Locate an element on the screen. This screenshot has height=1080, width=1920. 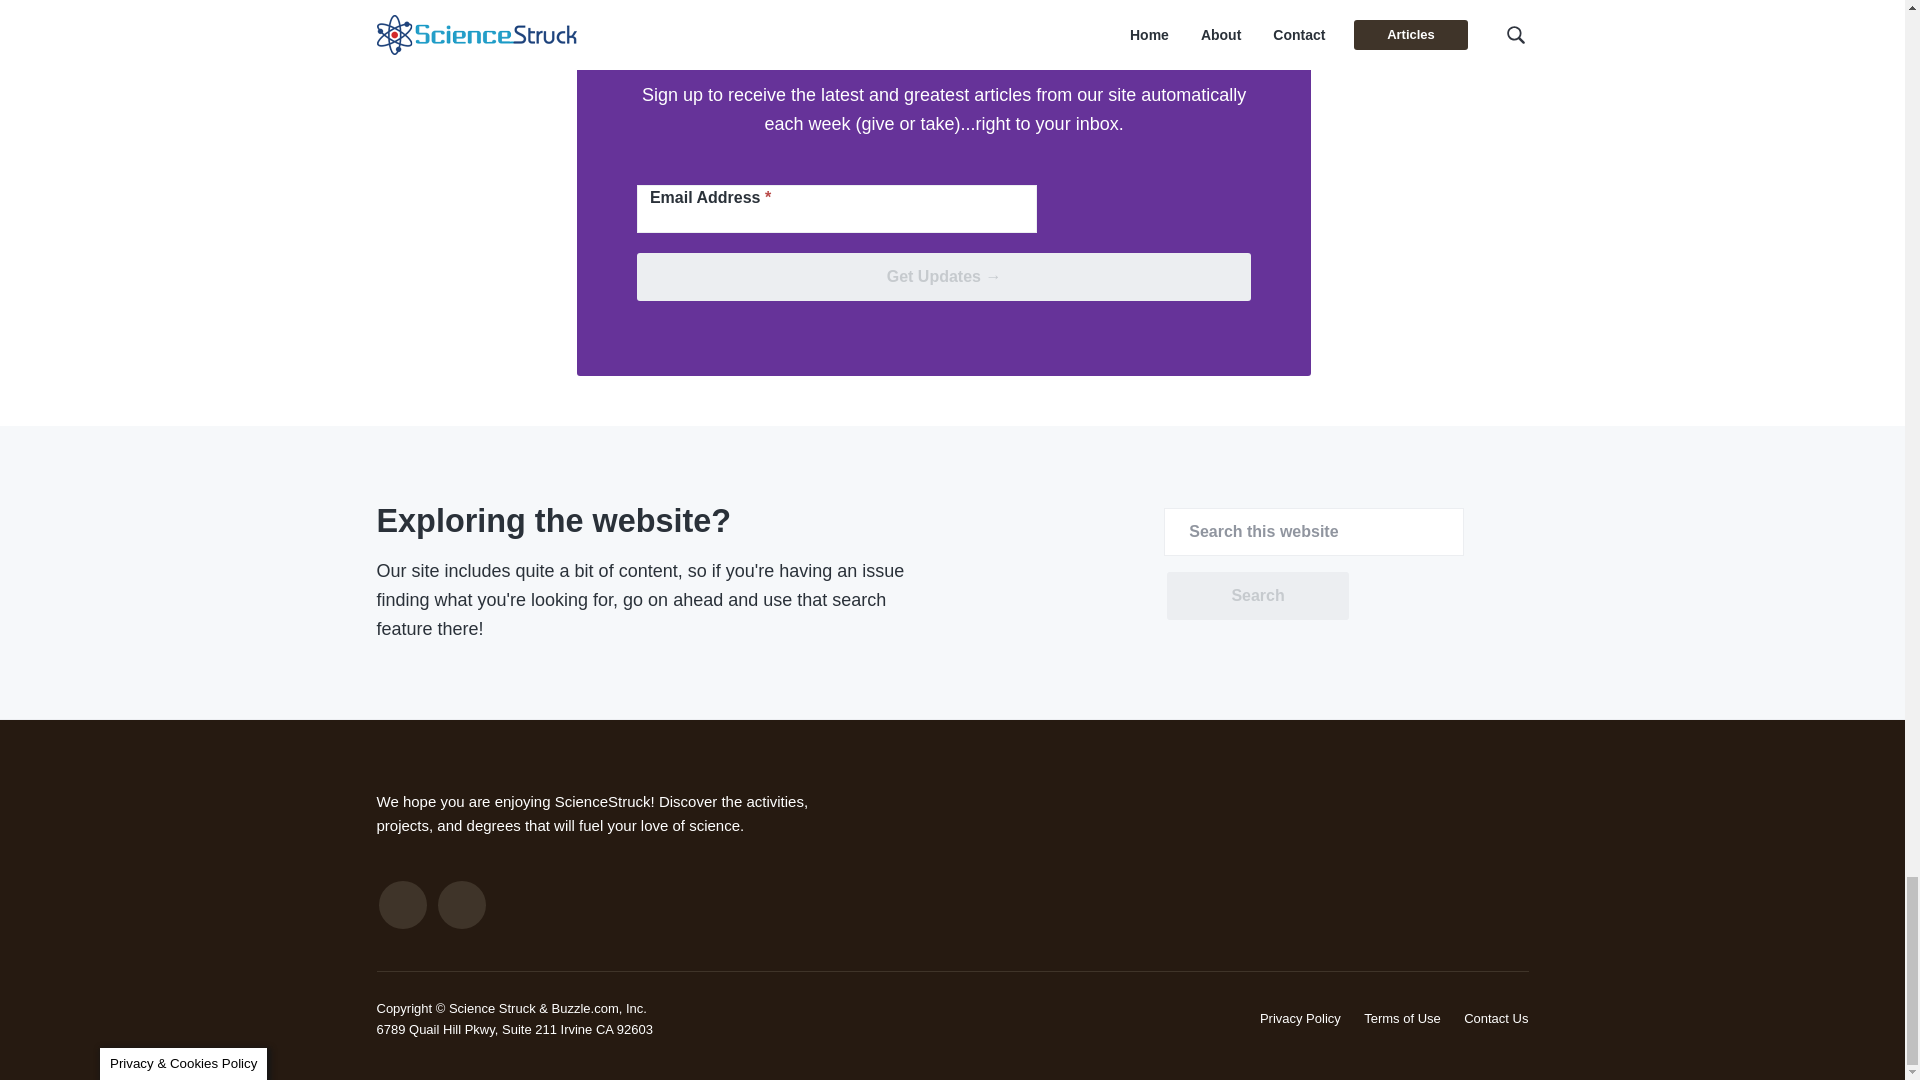
Contact Us is located at coordinates (1496, 1018).